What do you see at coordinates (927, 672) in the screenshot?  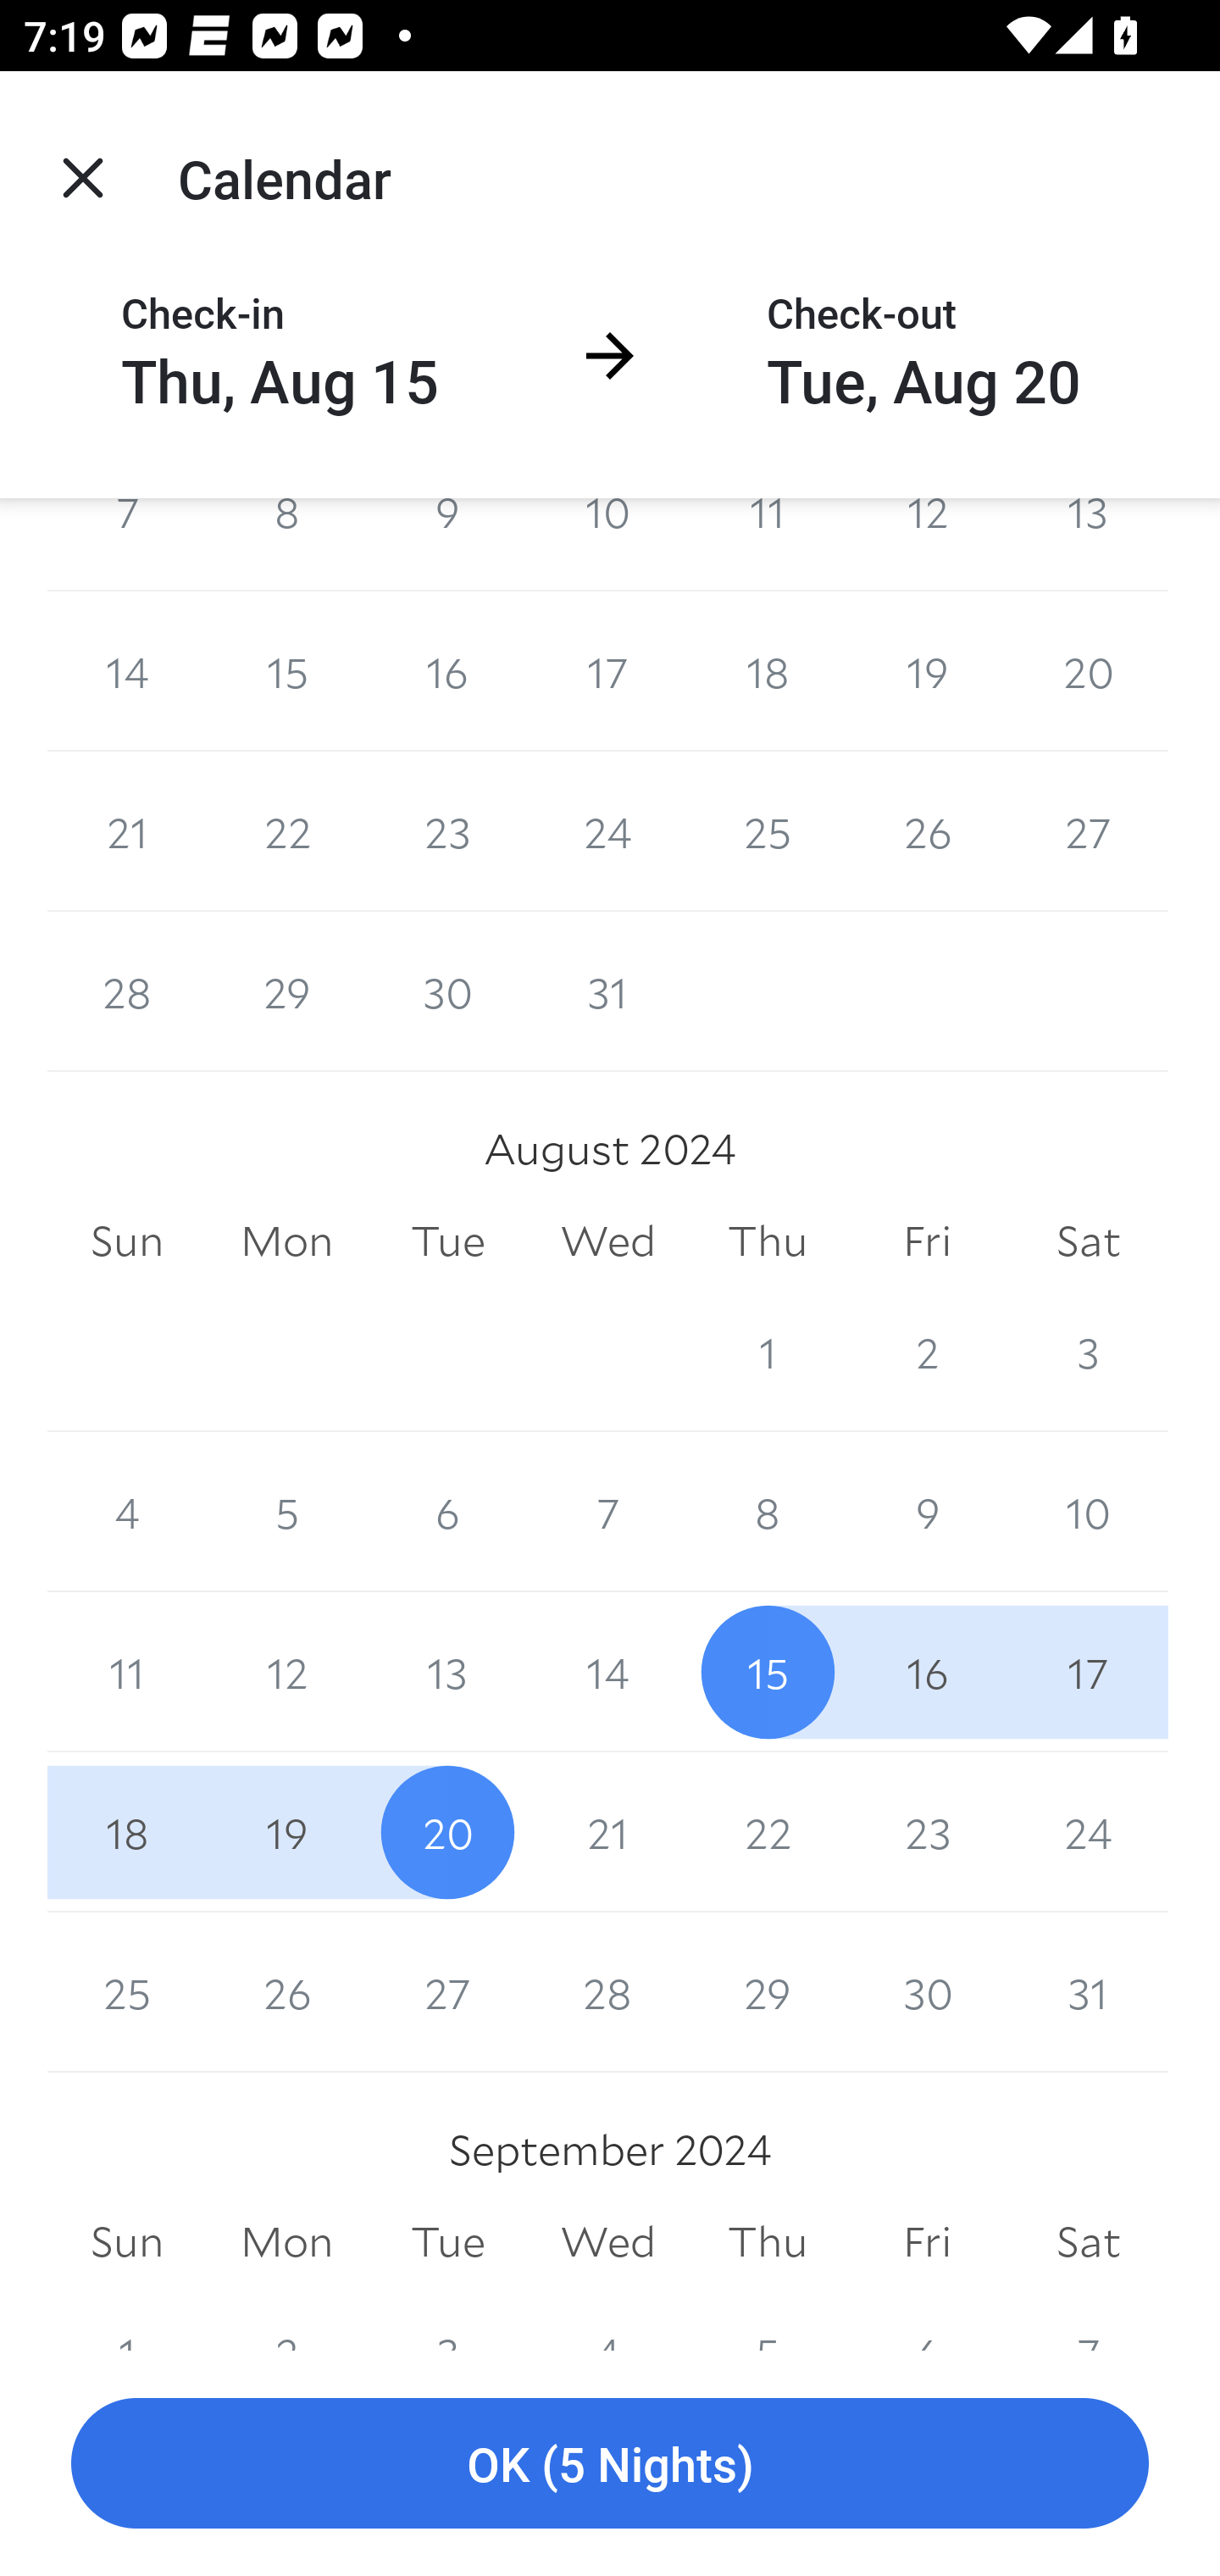 I see `19 19 July 2024` at bounding box center [927, 672].